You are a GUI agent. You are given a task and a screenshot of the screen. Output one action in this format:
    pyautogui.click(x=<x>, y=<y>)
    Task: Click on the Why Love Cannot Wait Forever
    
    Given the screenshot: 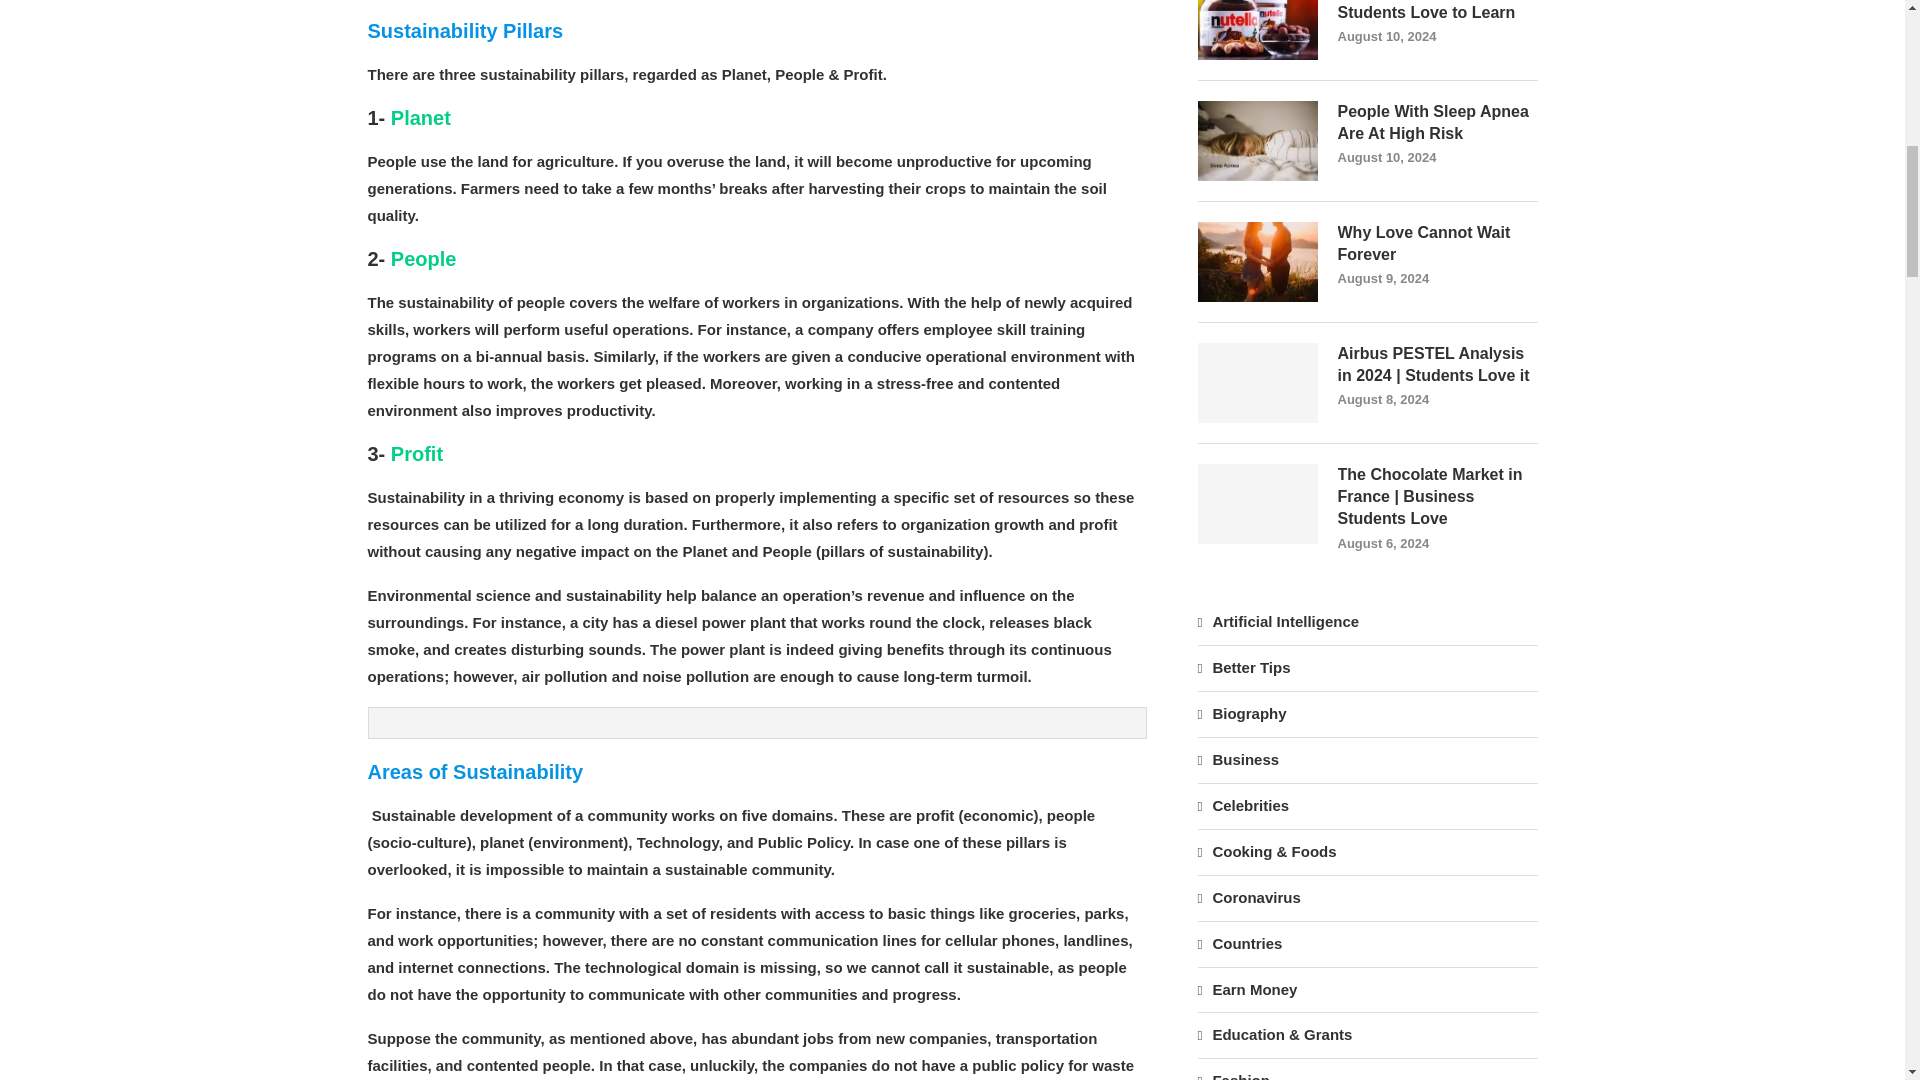 What is the action you would take?
    pyautogui.click(x=1258, y=262)
    